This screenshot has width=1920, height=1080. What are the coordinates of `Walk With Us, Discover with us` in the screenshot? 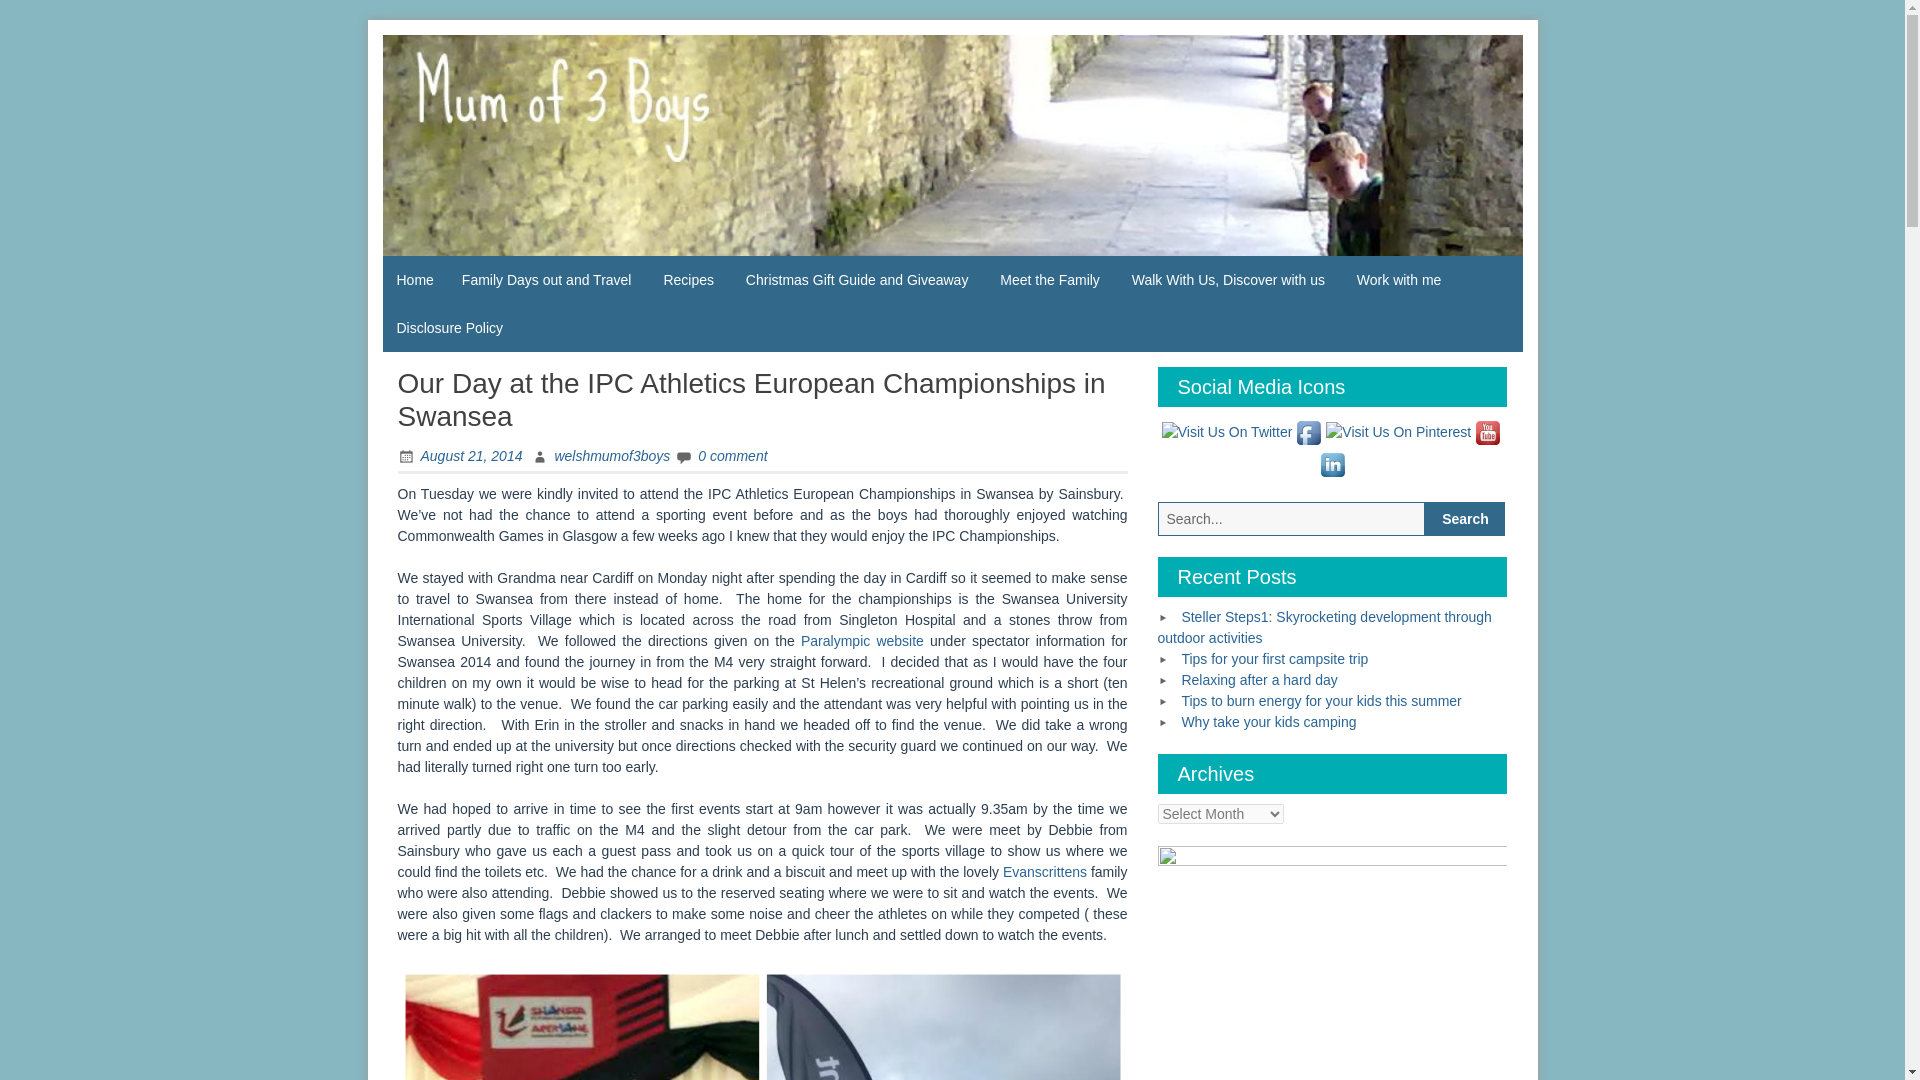 It's located at (1228, 279).